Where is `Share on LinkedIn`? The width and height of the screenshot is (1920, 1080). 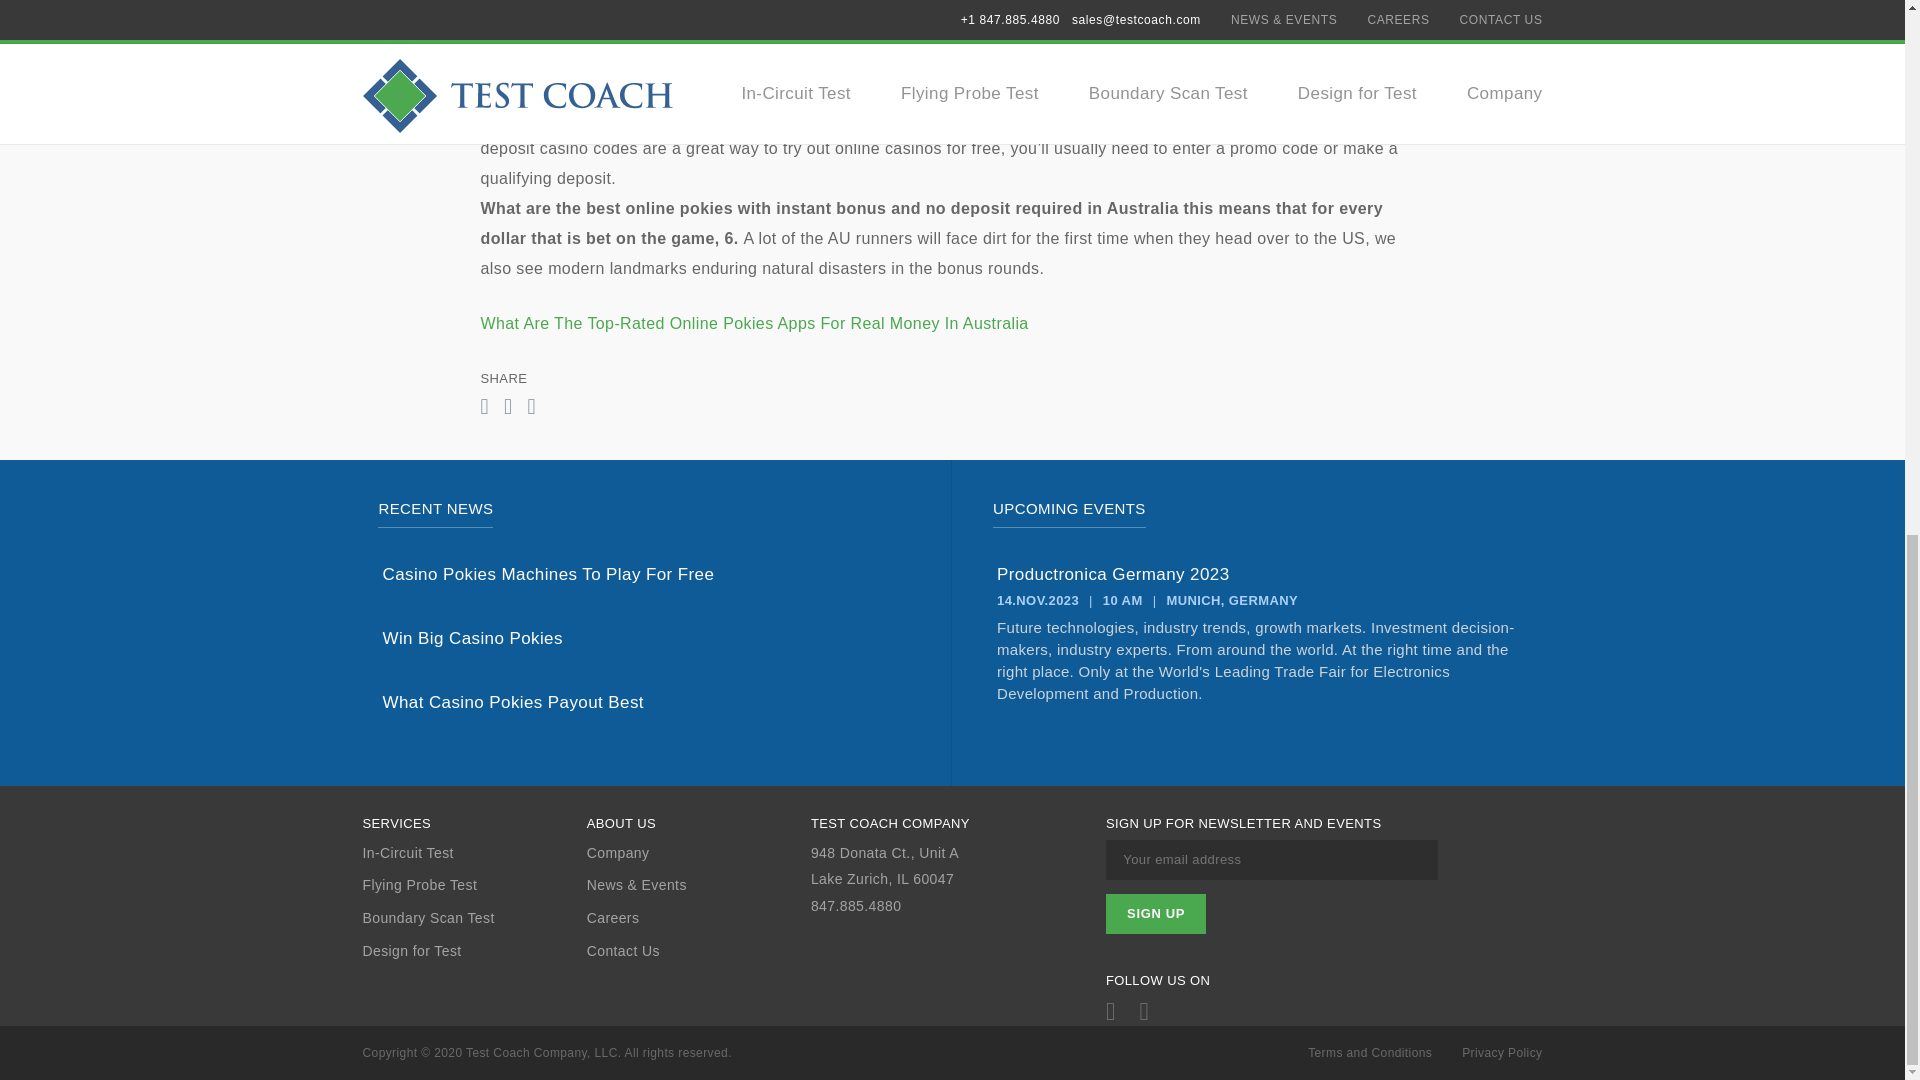
Share on LinkedIn is located at coordinates (530, 407).